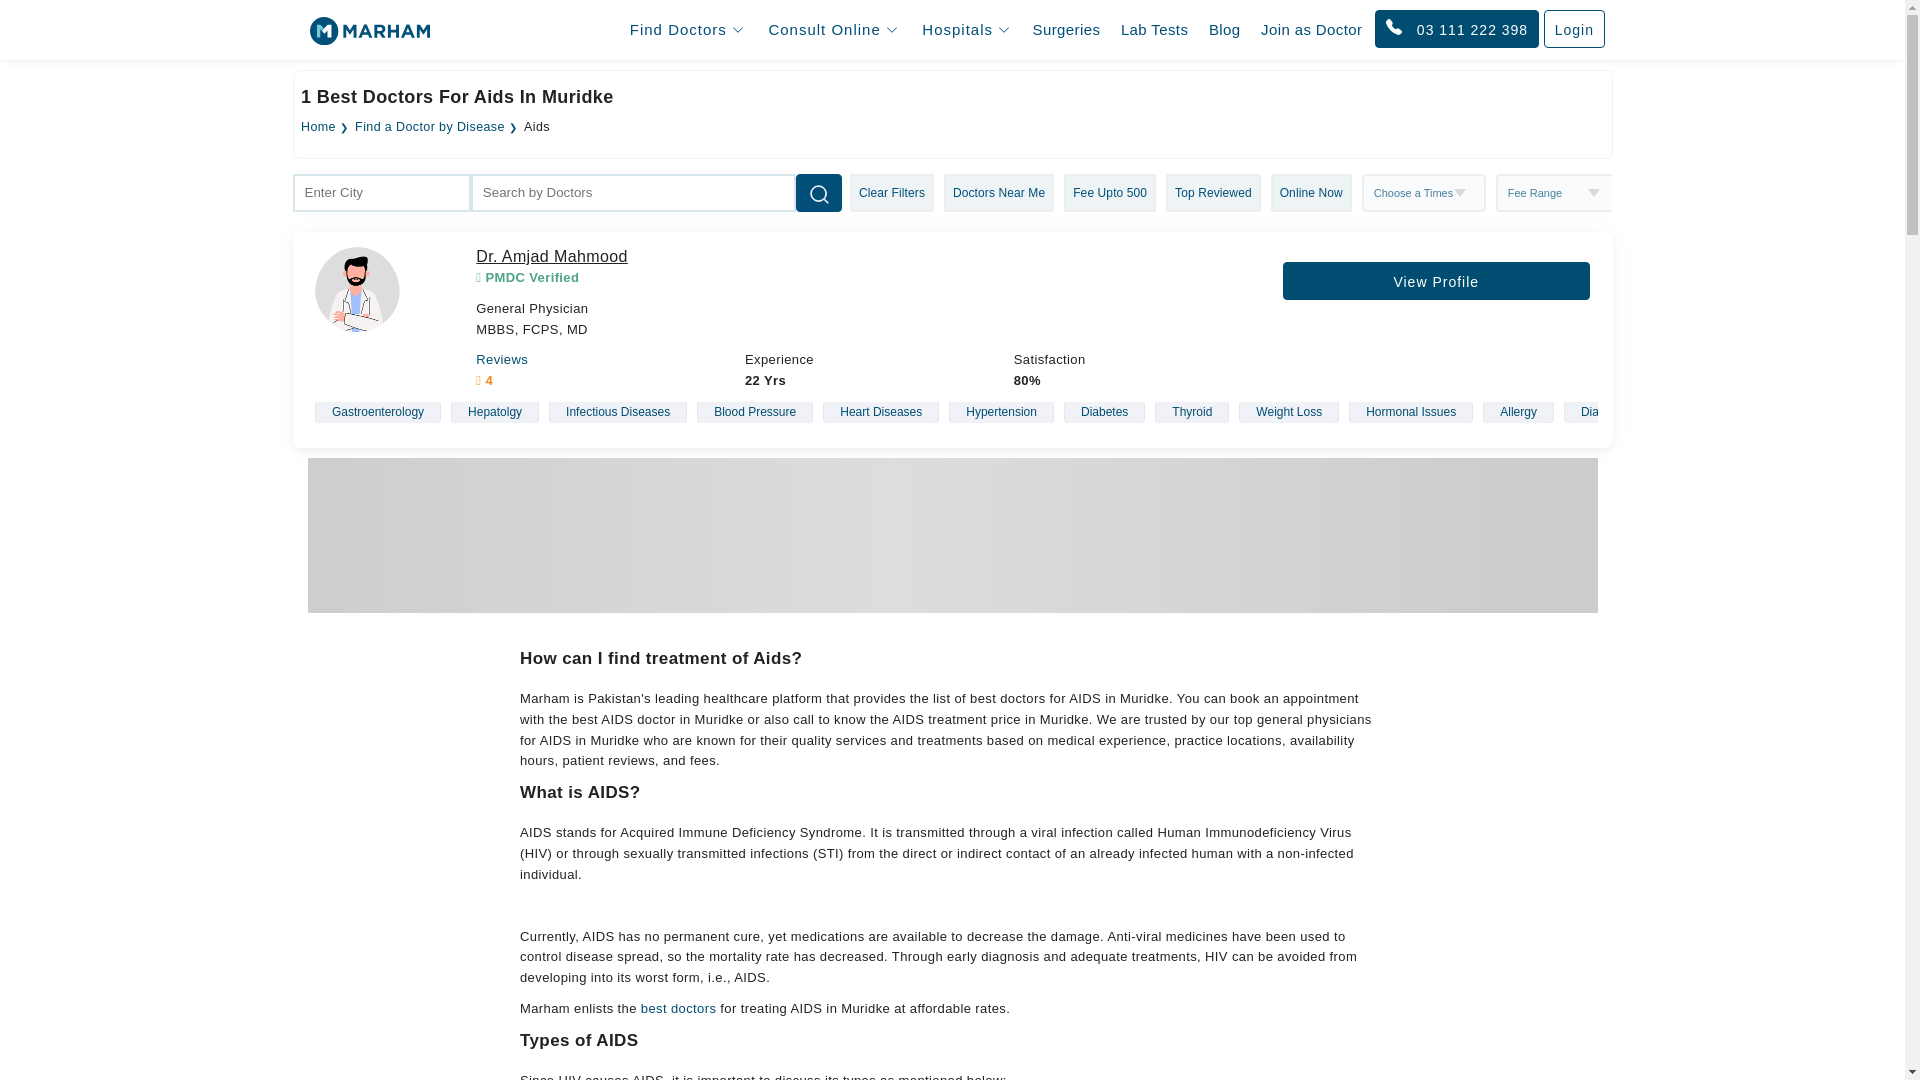  What do you see at coordinates (1154, 30) in the screenshot?
I see `Lab Tests` at bounding box center [1154, 30].